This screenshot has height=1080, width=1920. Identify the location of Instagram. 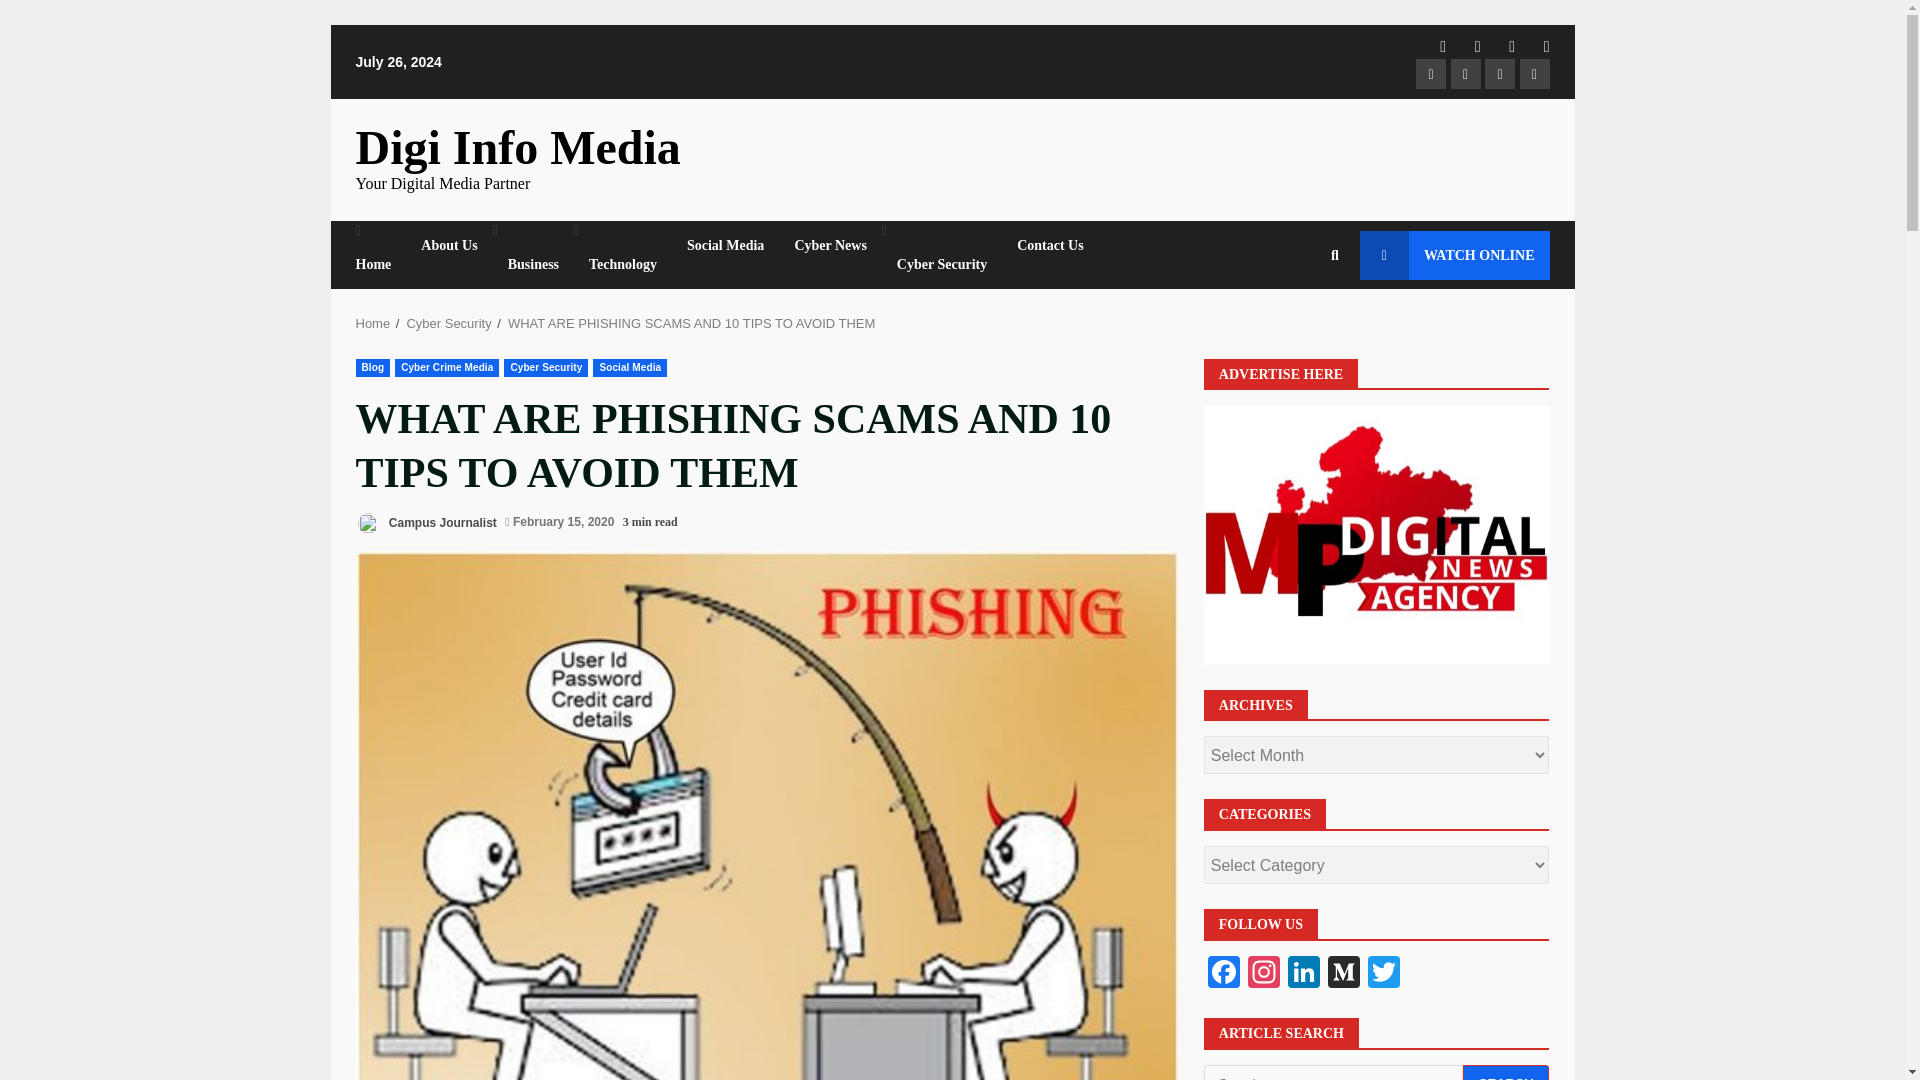
(1264, 974).